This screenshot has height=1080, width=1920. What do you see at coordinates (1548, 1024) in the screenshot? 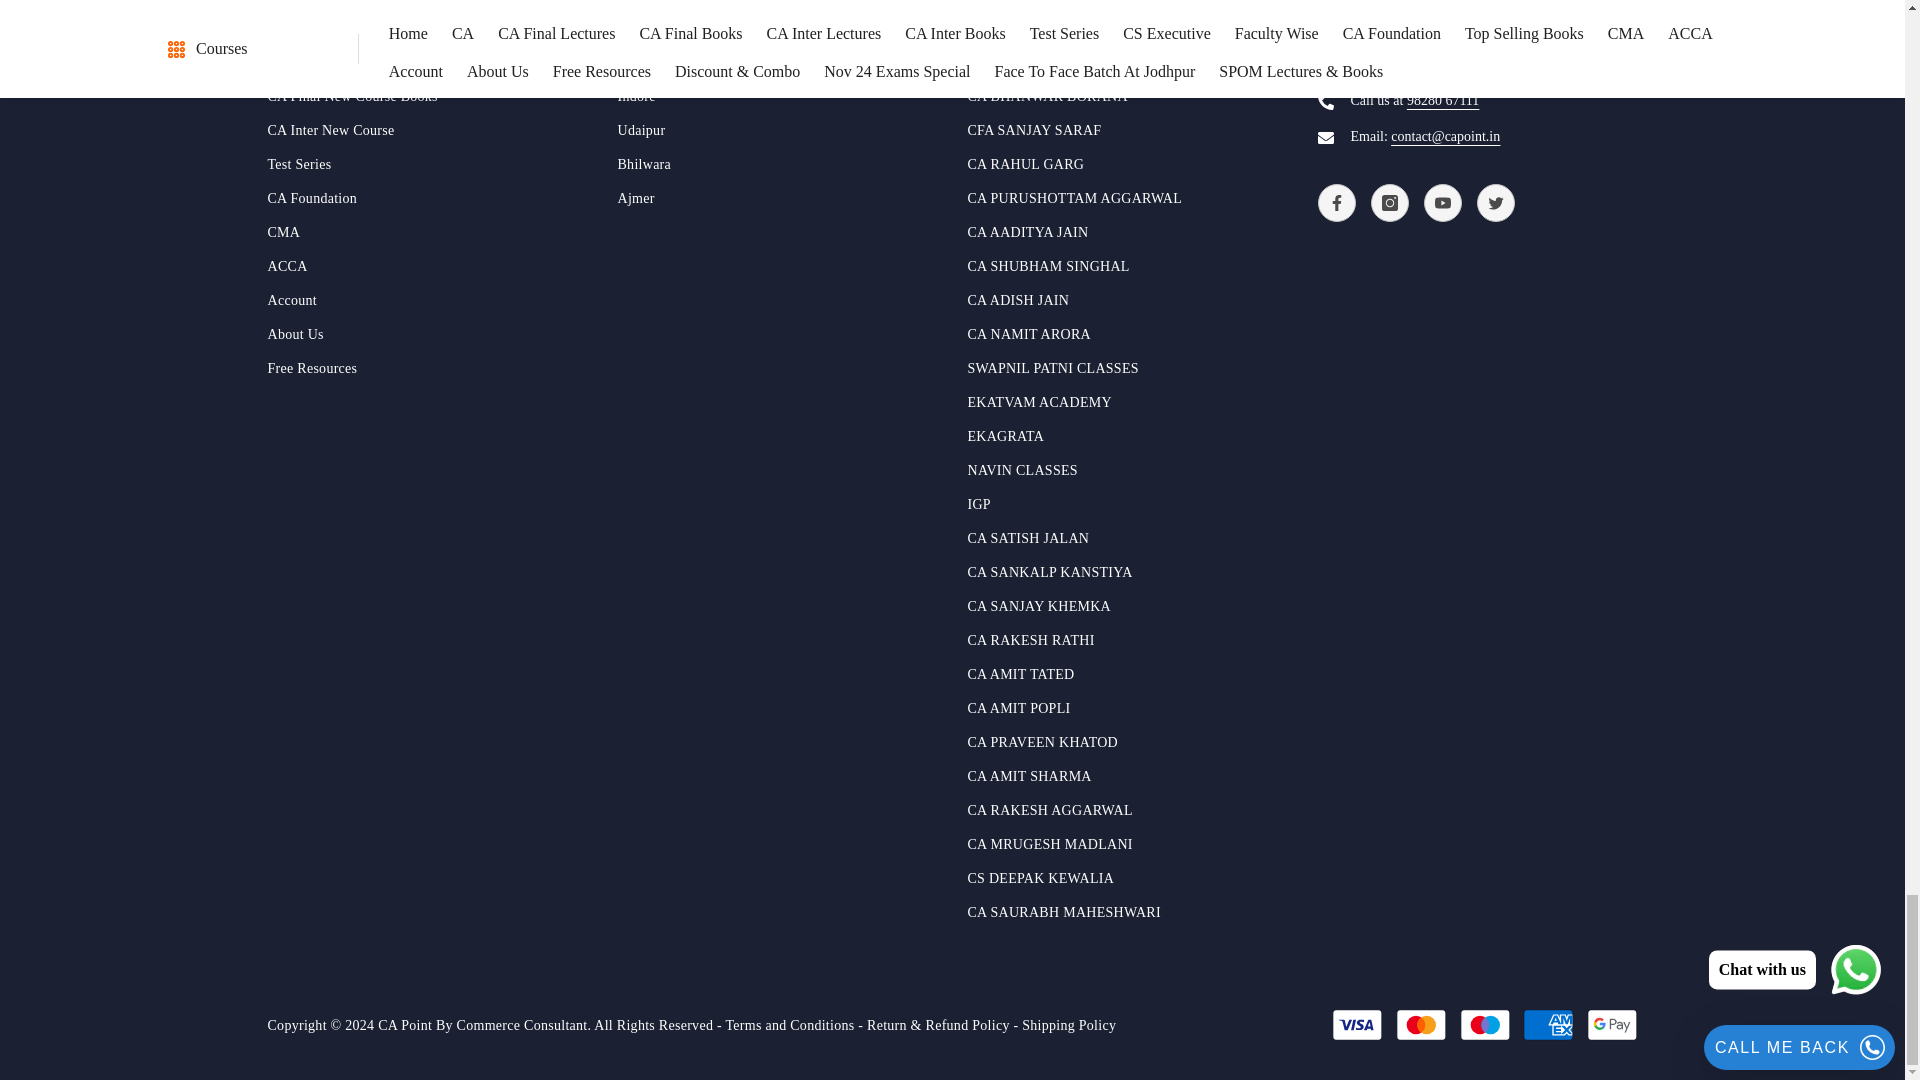
I see `American Express` at bounding box center [1548, 1024].